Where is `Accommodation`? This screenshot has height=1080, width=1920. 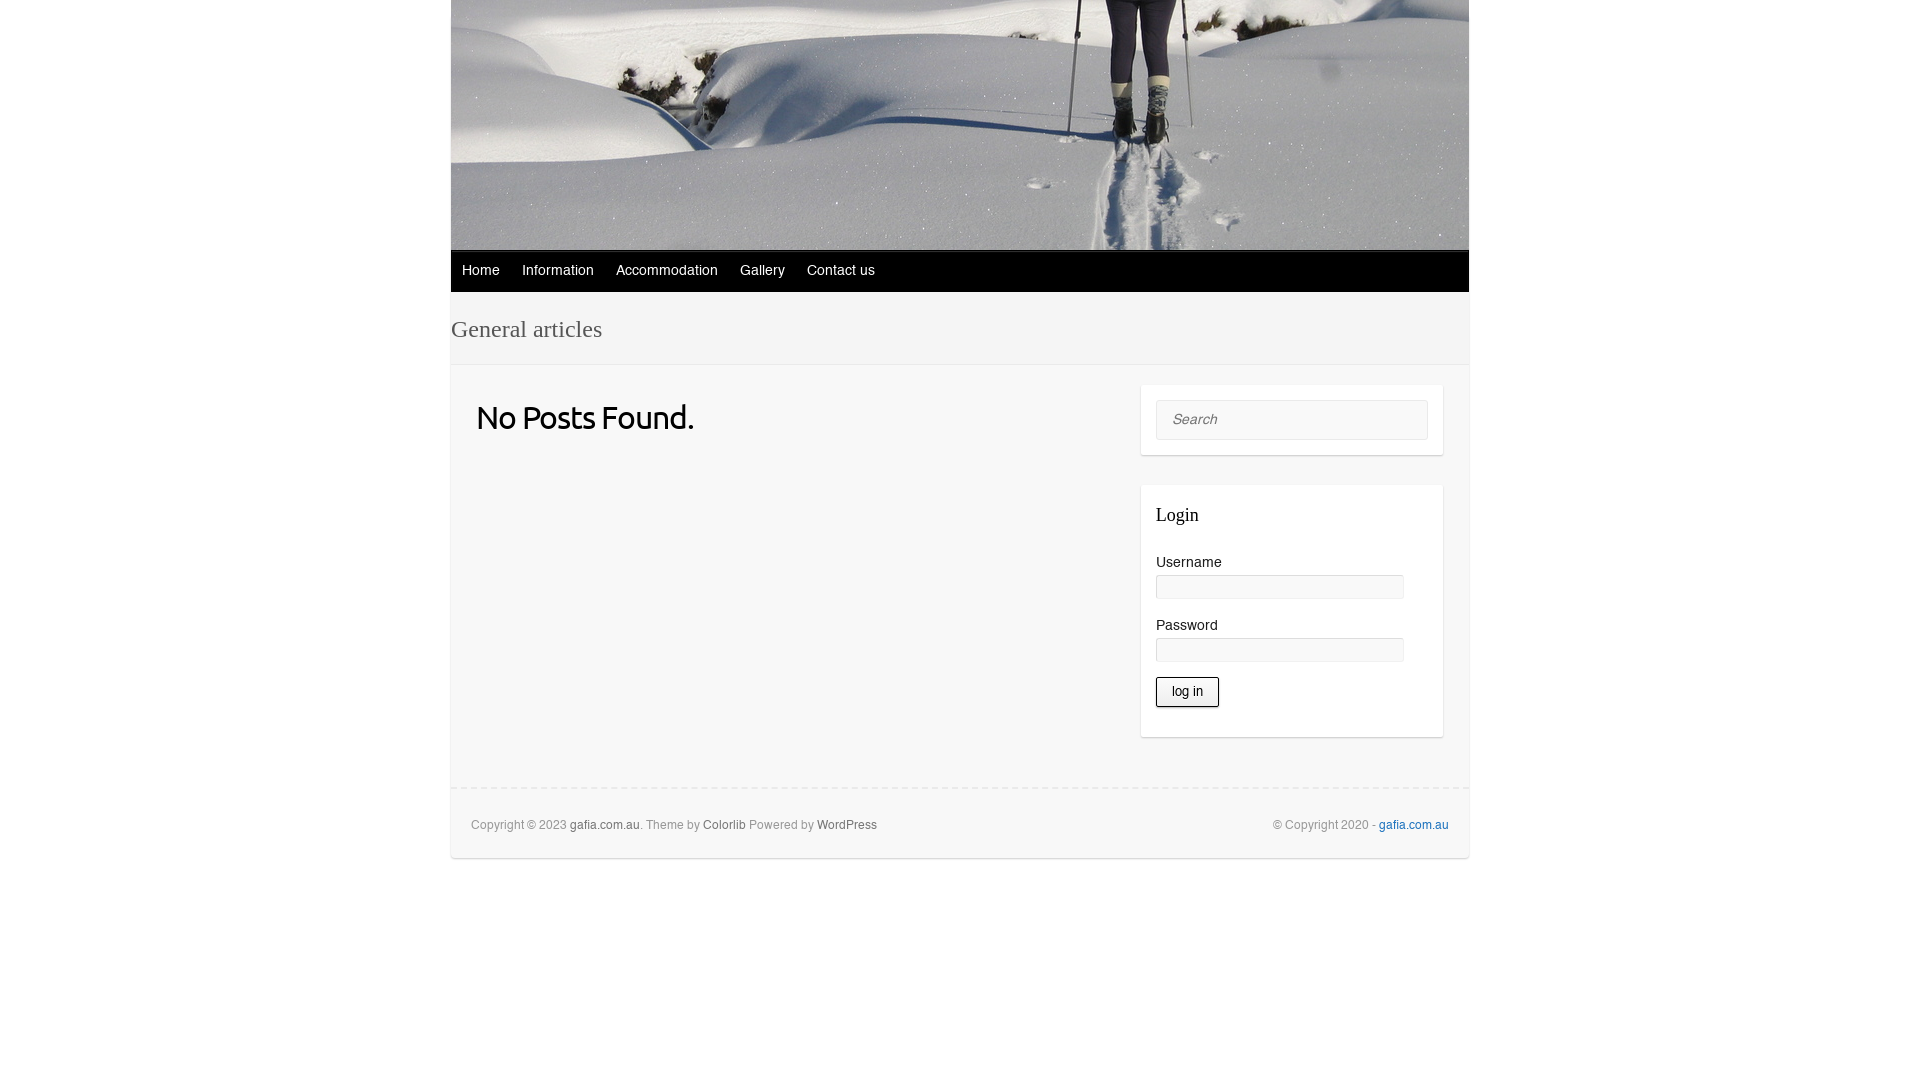
Accommodation is located at coordinates (668, 271).